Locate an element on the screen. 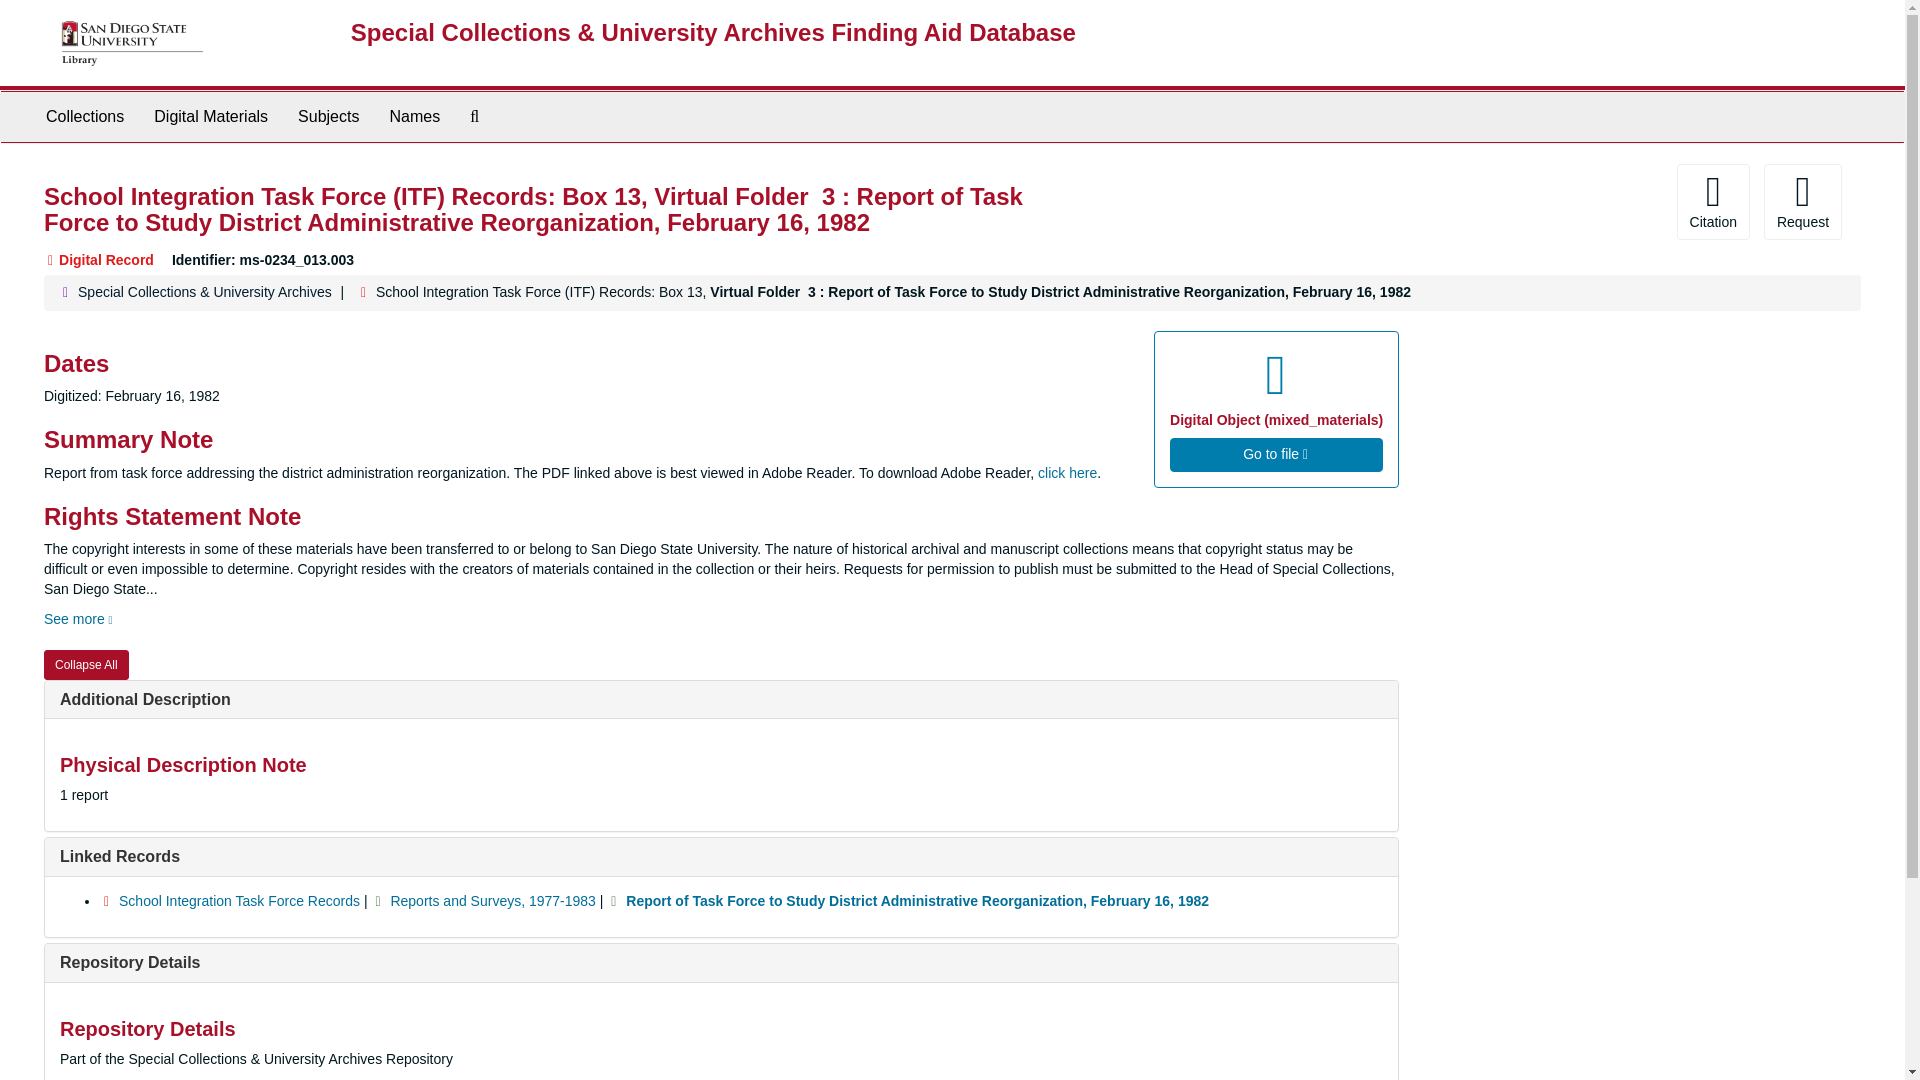 The height and width of the screenshot is (1080, 1920). Subjects is located at coordinates (328, 116).